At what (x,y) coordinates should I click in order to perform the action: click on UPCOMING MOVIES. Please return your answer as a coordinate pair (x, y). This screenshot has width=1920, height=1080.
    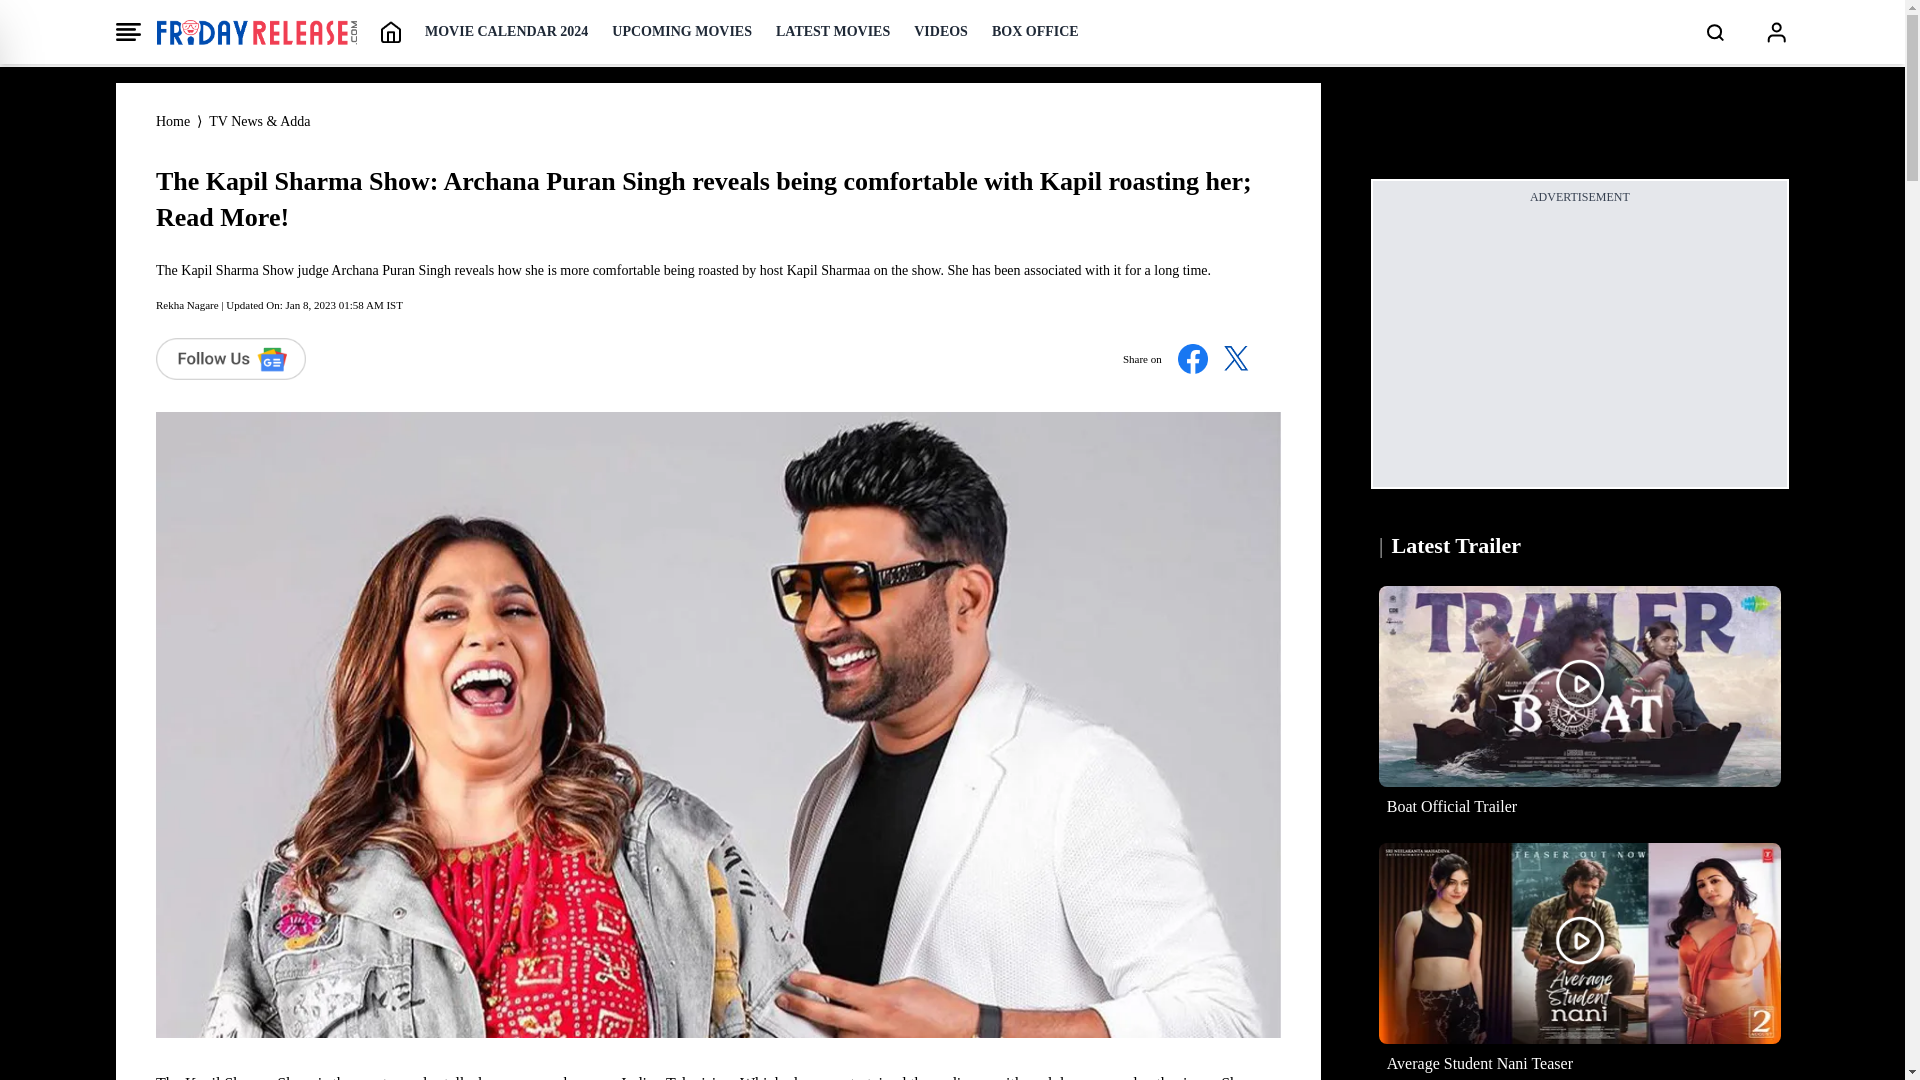
    Looking at the image, I should click on (682, 31).